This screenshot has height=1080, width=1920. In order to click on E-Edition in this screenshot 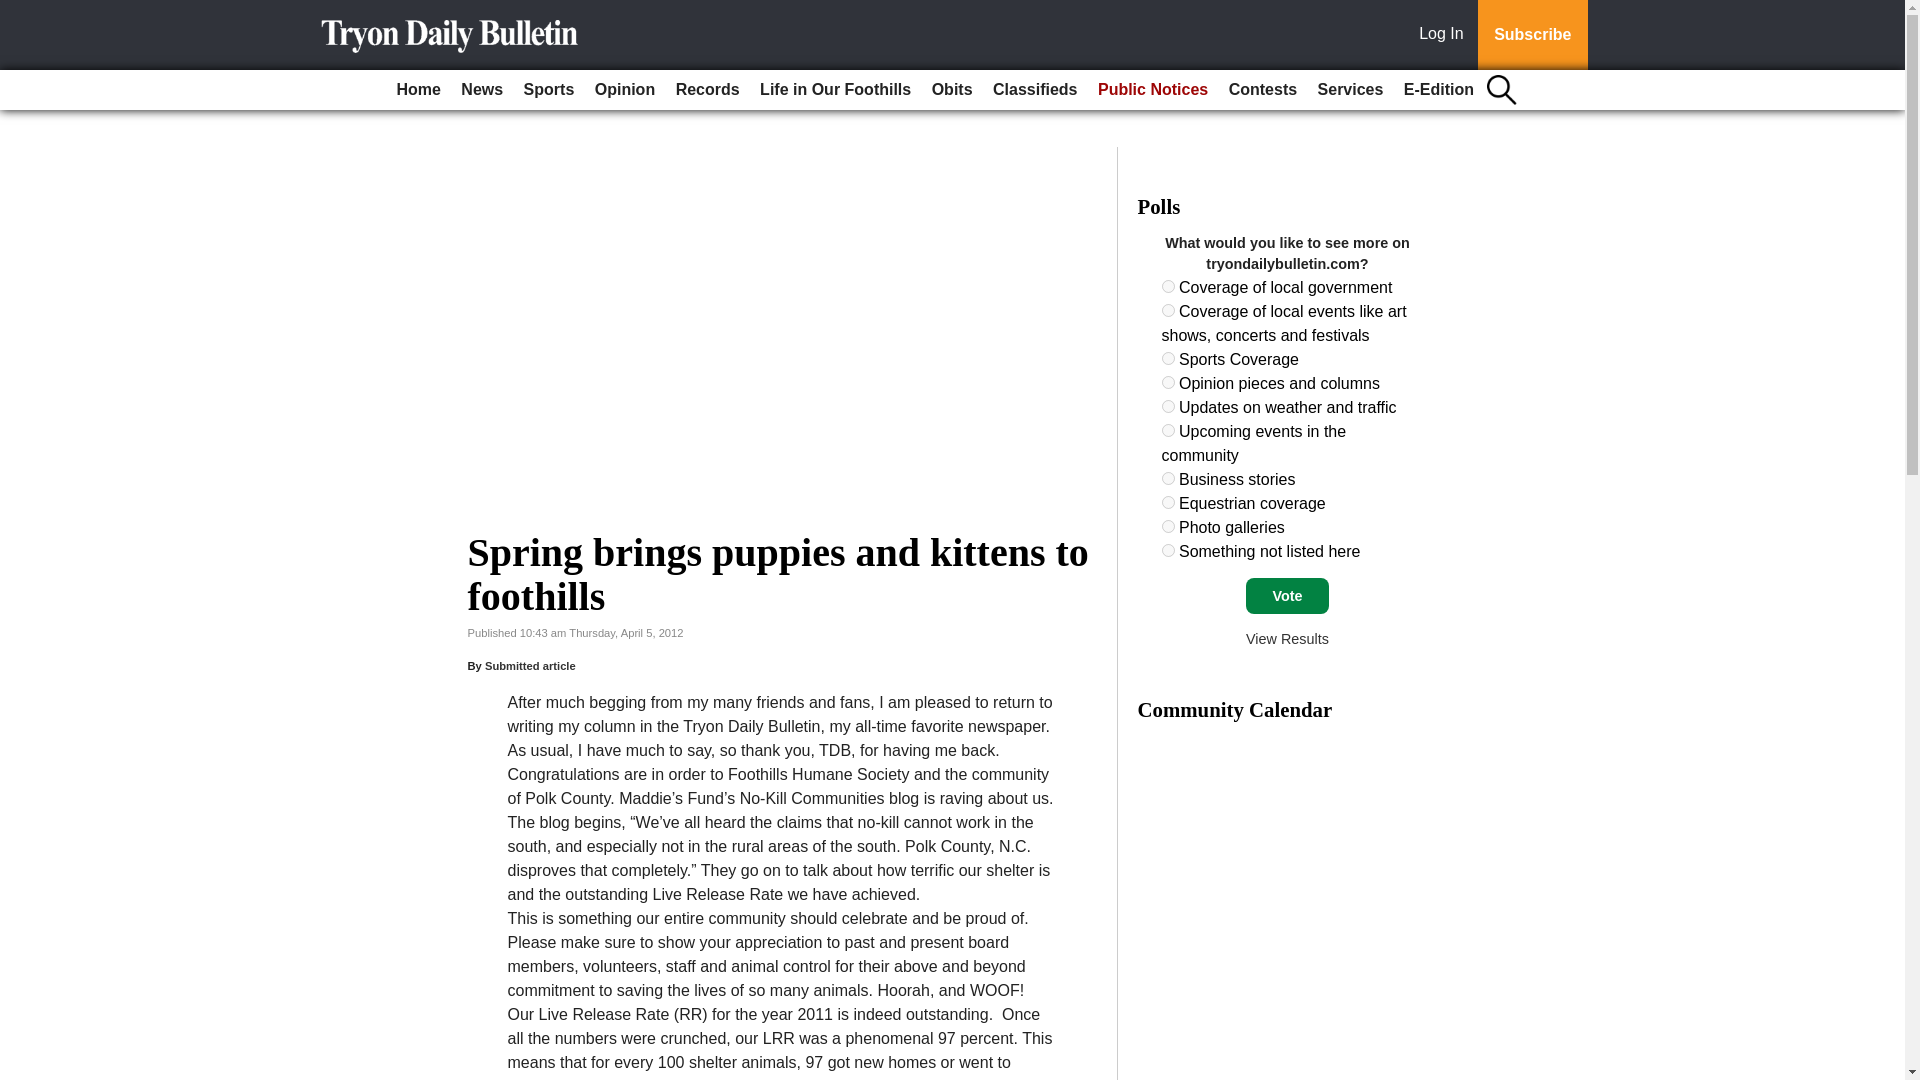, I will do `click(1438, 90)`.